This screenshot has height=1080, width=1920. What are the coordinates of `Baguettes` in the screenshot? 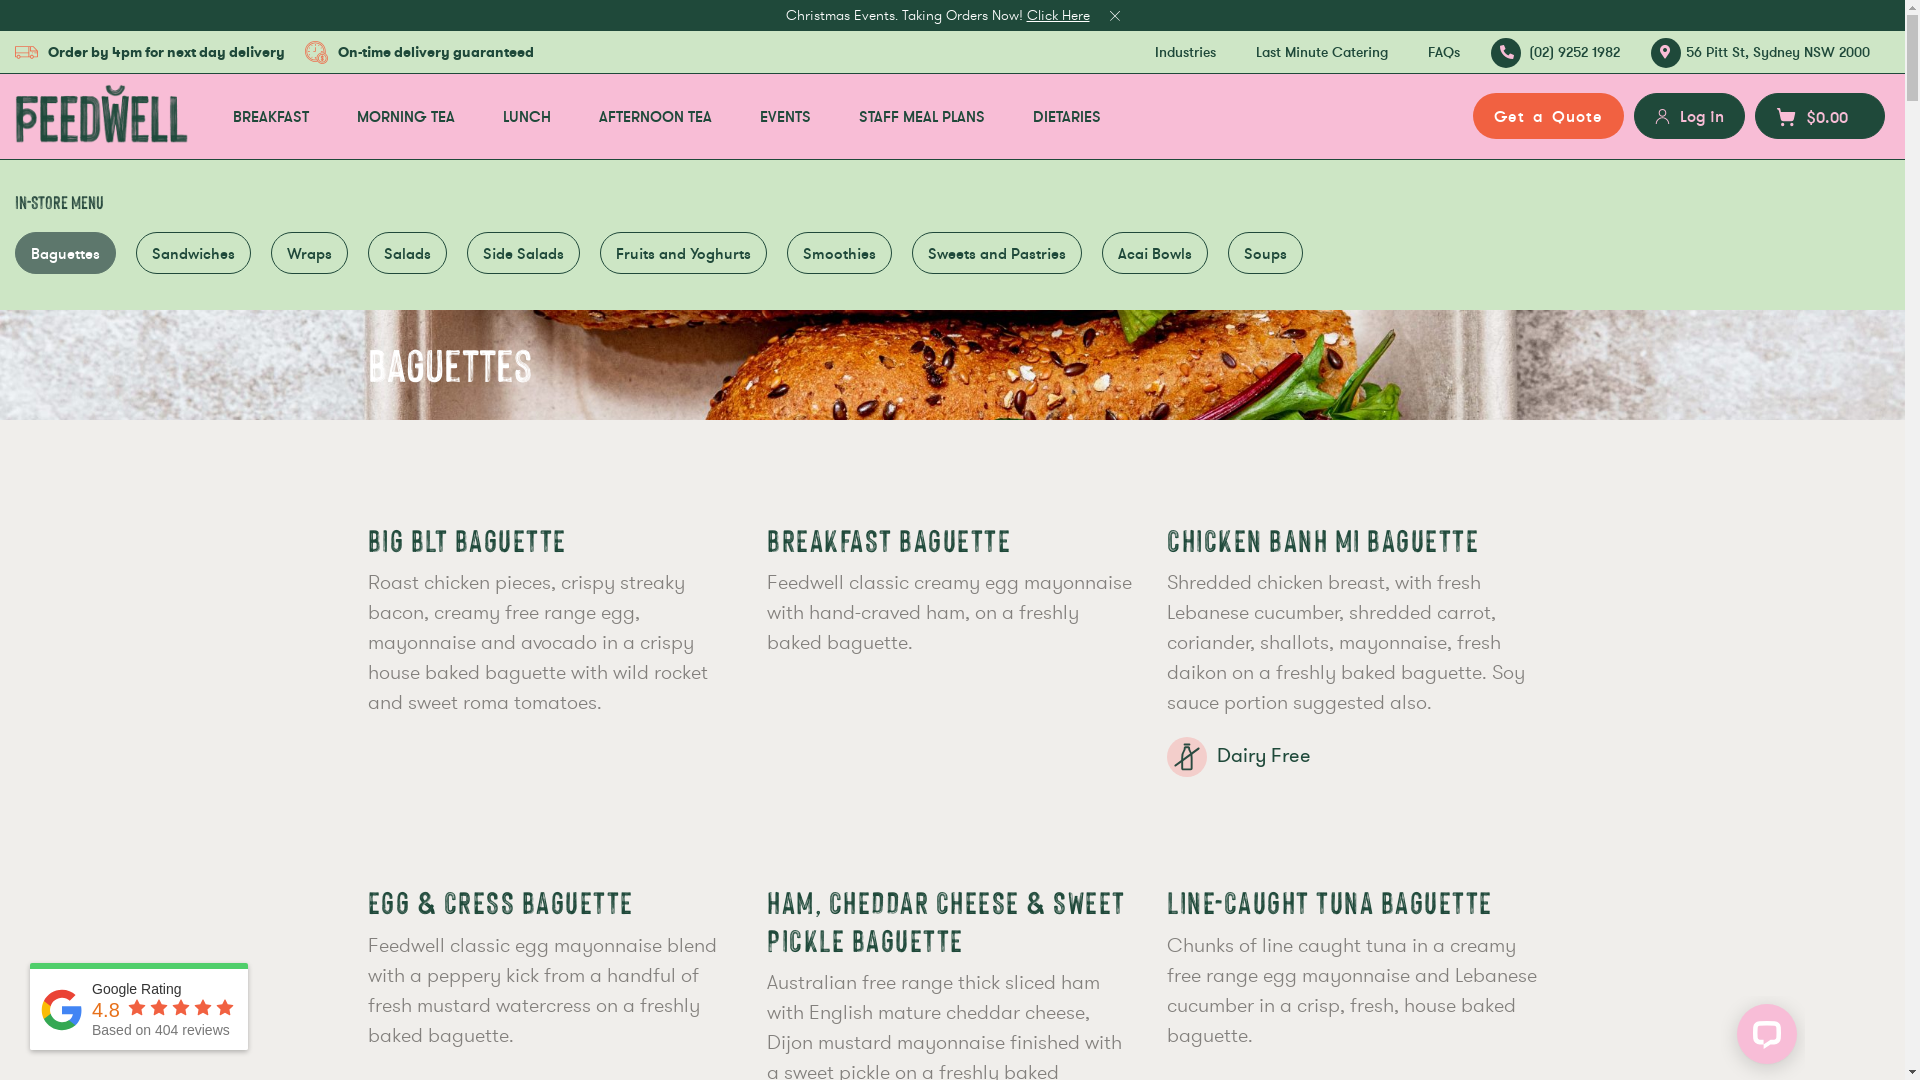 It's located at (66, 254).